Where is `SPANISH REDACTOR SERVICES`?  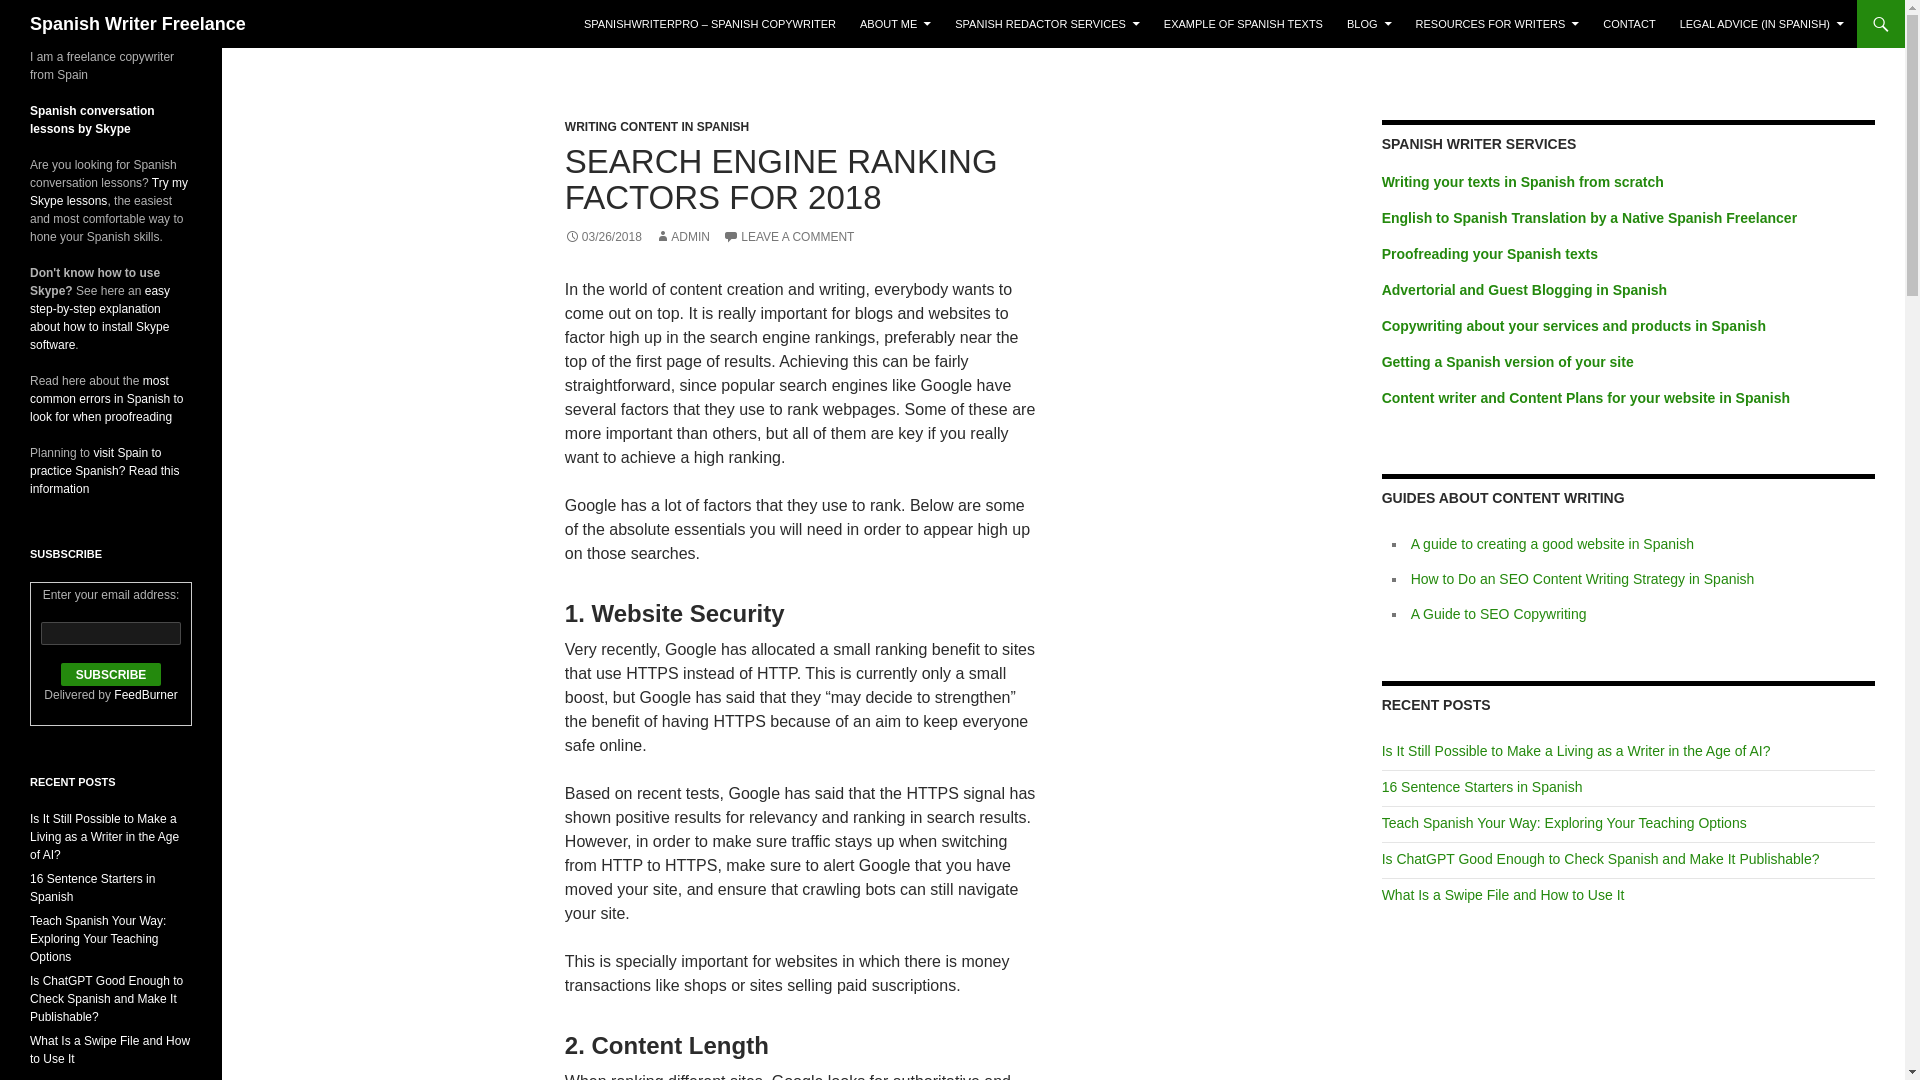
SPANISH REDACTOR SERVICES is located at coordinates (1047, 24).